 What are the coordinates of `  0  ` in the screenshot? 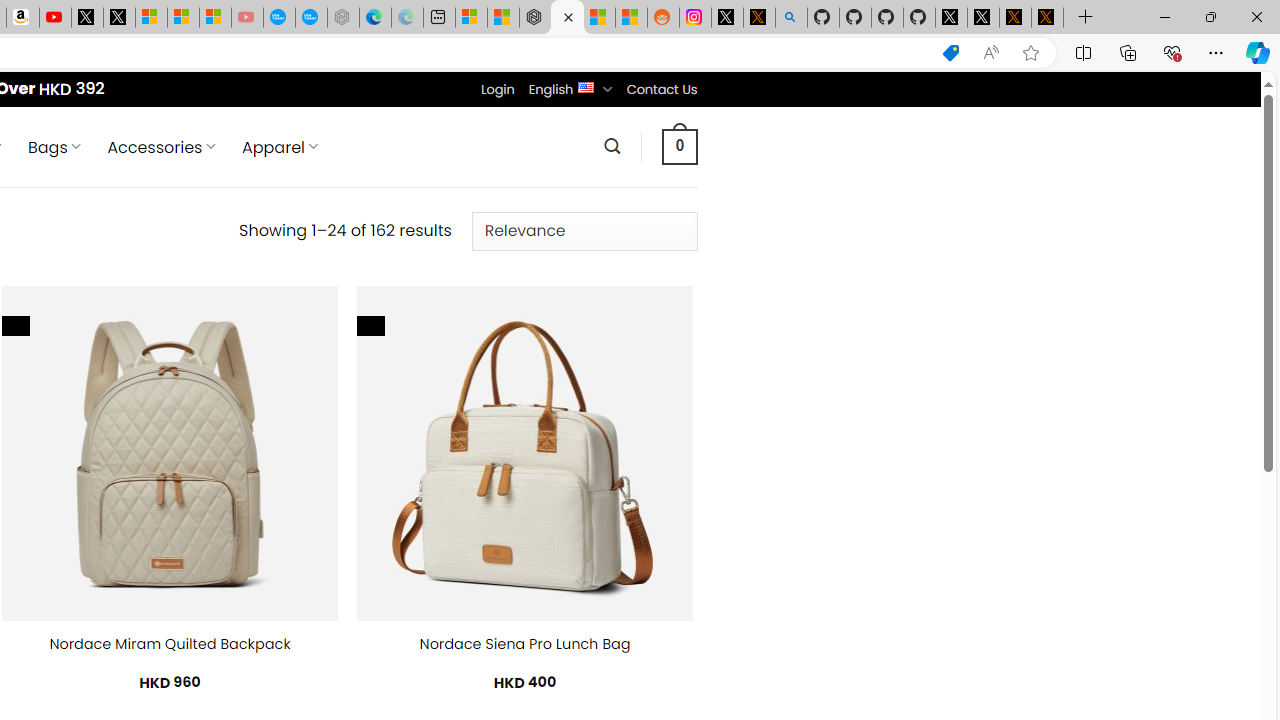 It's located at (679, 146).